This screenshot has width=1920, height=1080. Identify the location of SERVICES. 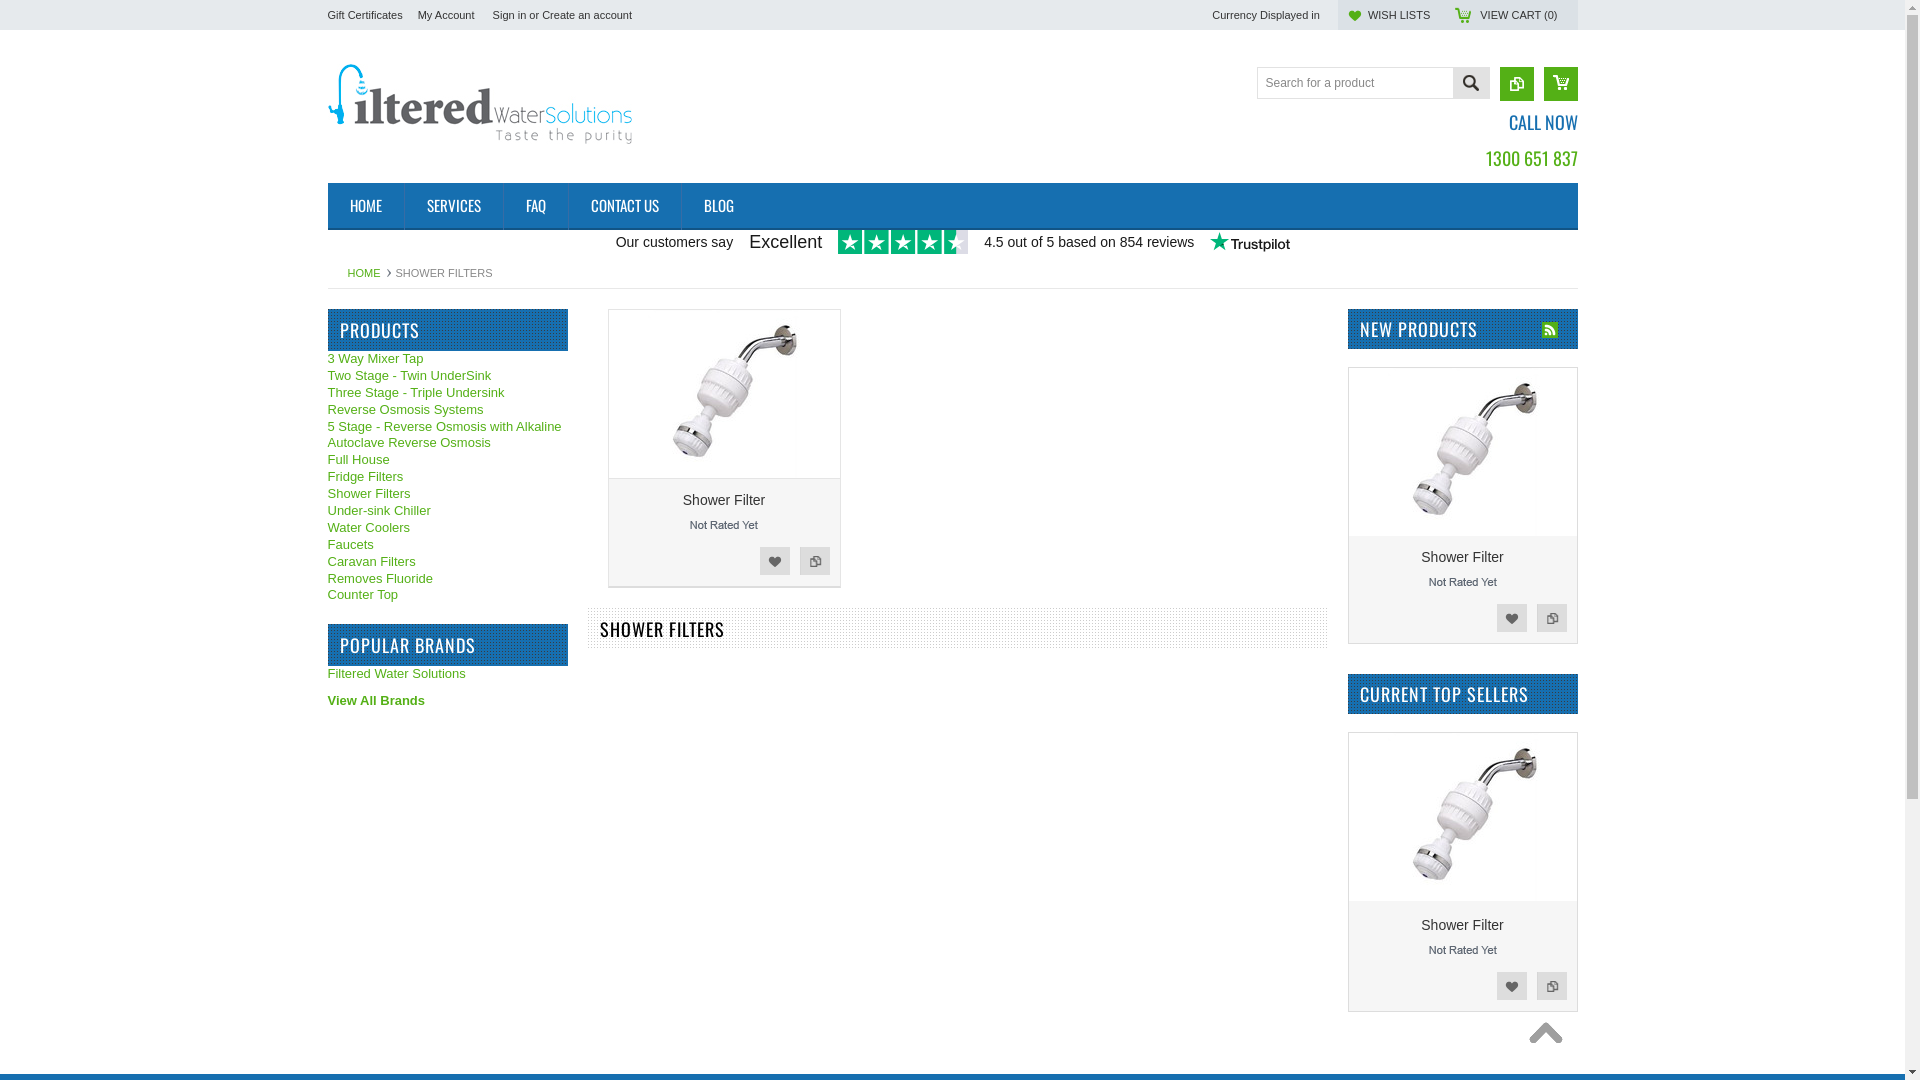
(454, 206).